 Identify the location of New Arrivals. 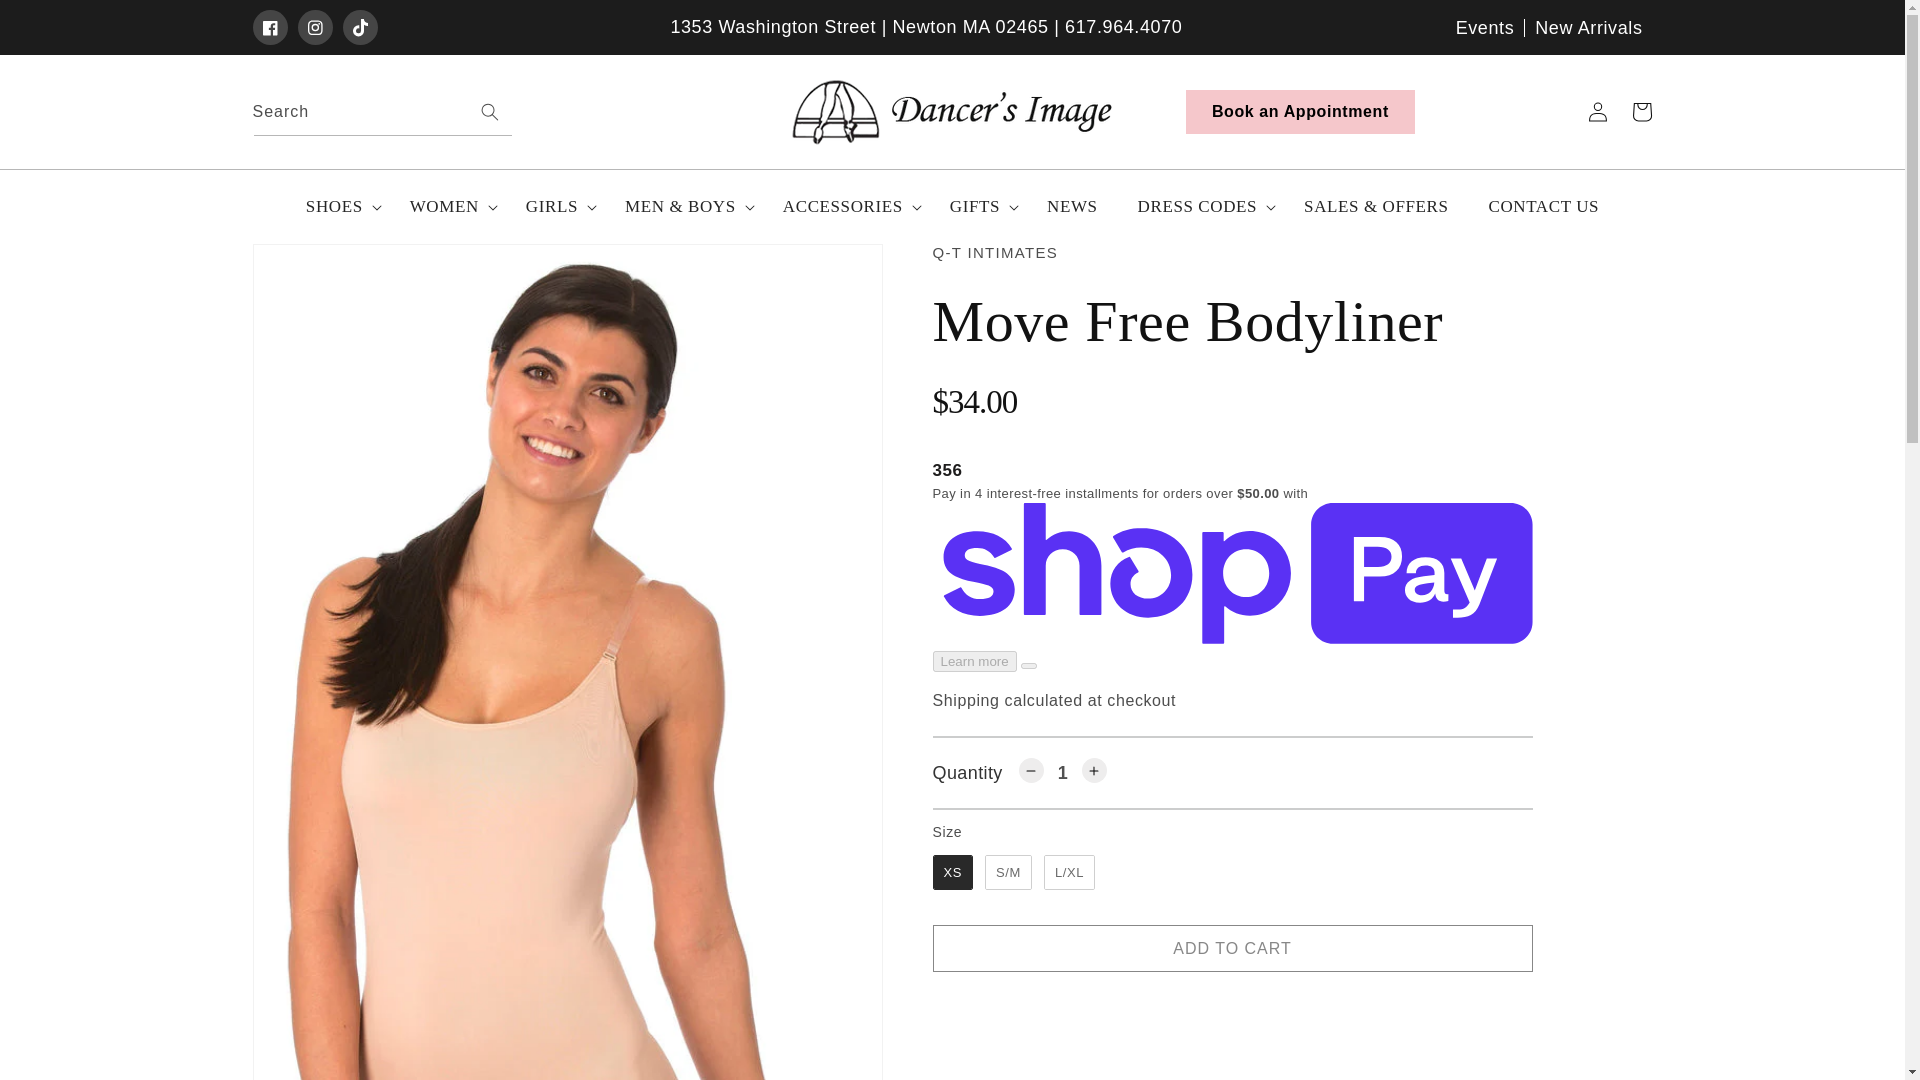
(1588, 26).